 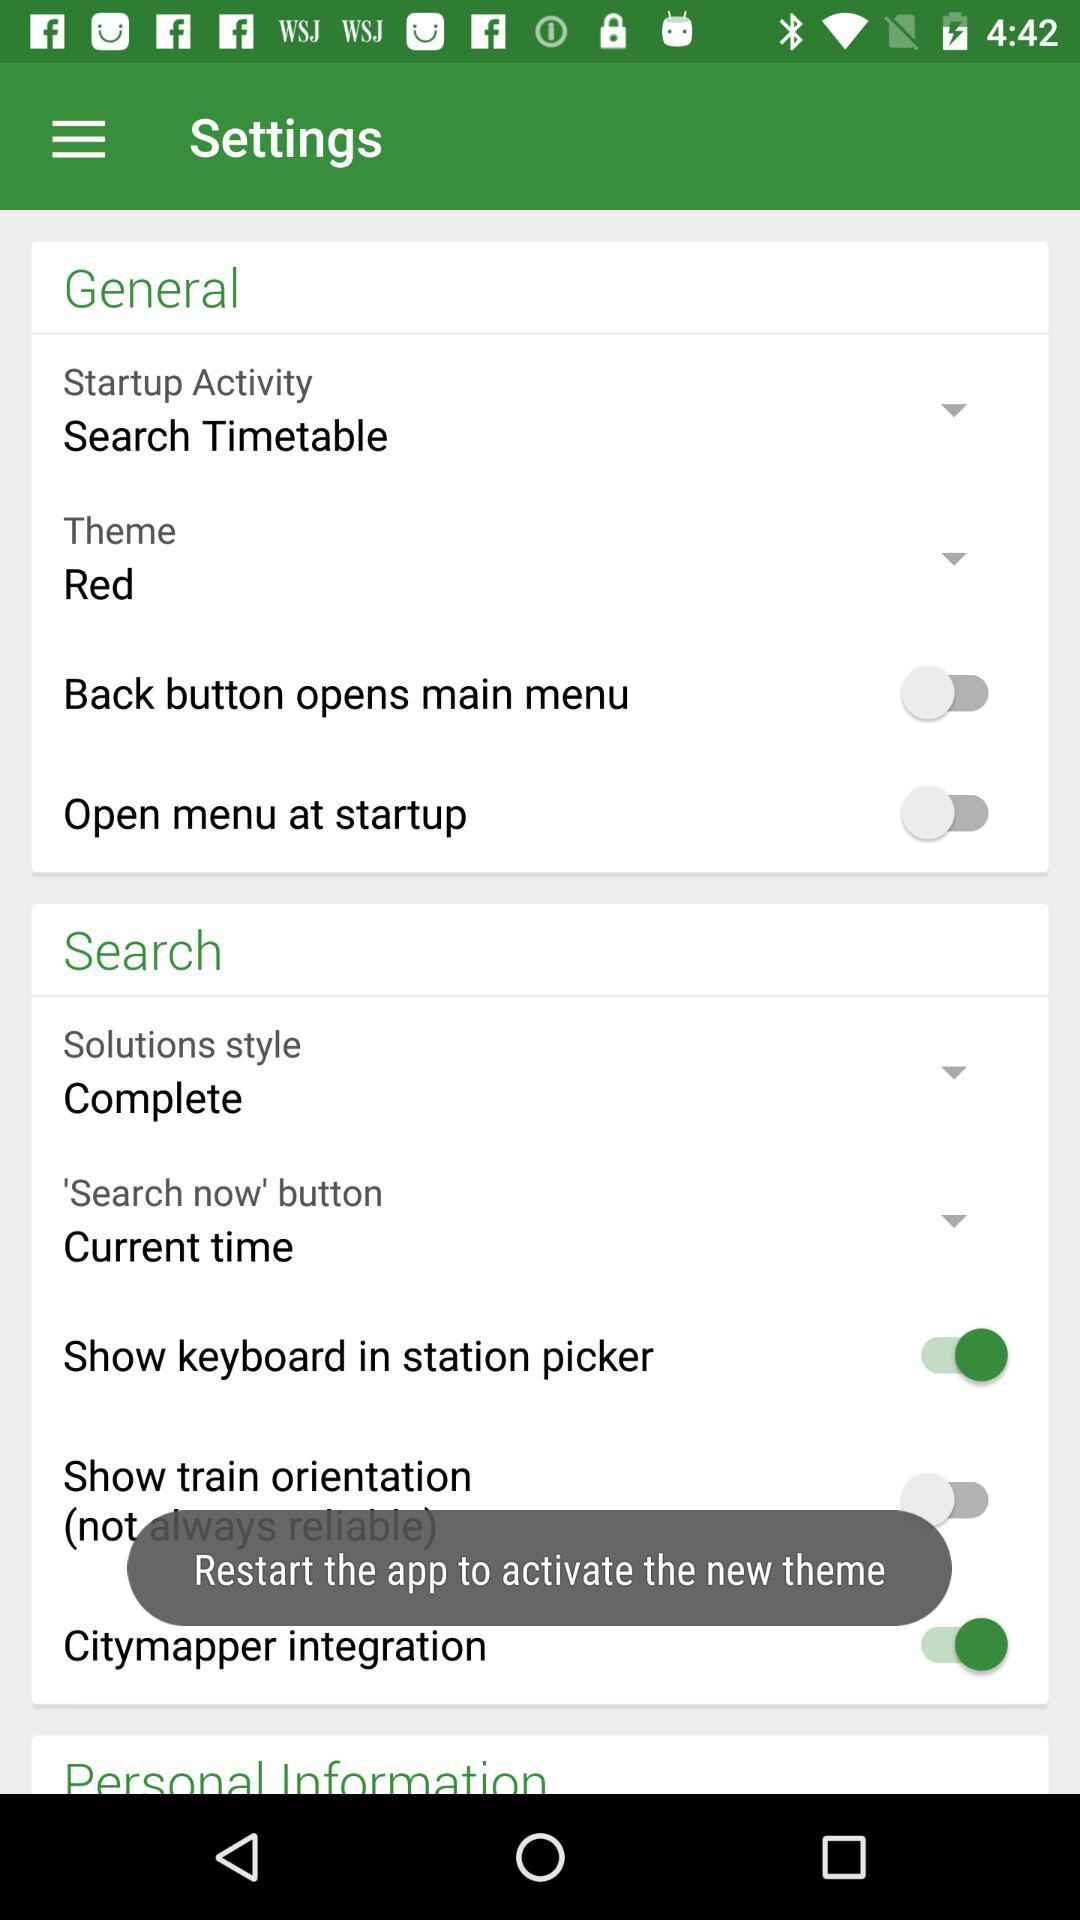 What do you see at coordinates (540, 692) in the screenshot?
I see `select the text back button opens main menu` at bounding box center [540, 692].